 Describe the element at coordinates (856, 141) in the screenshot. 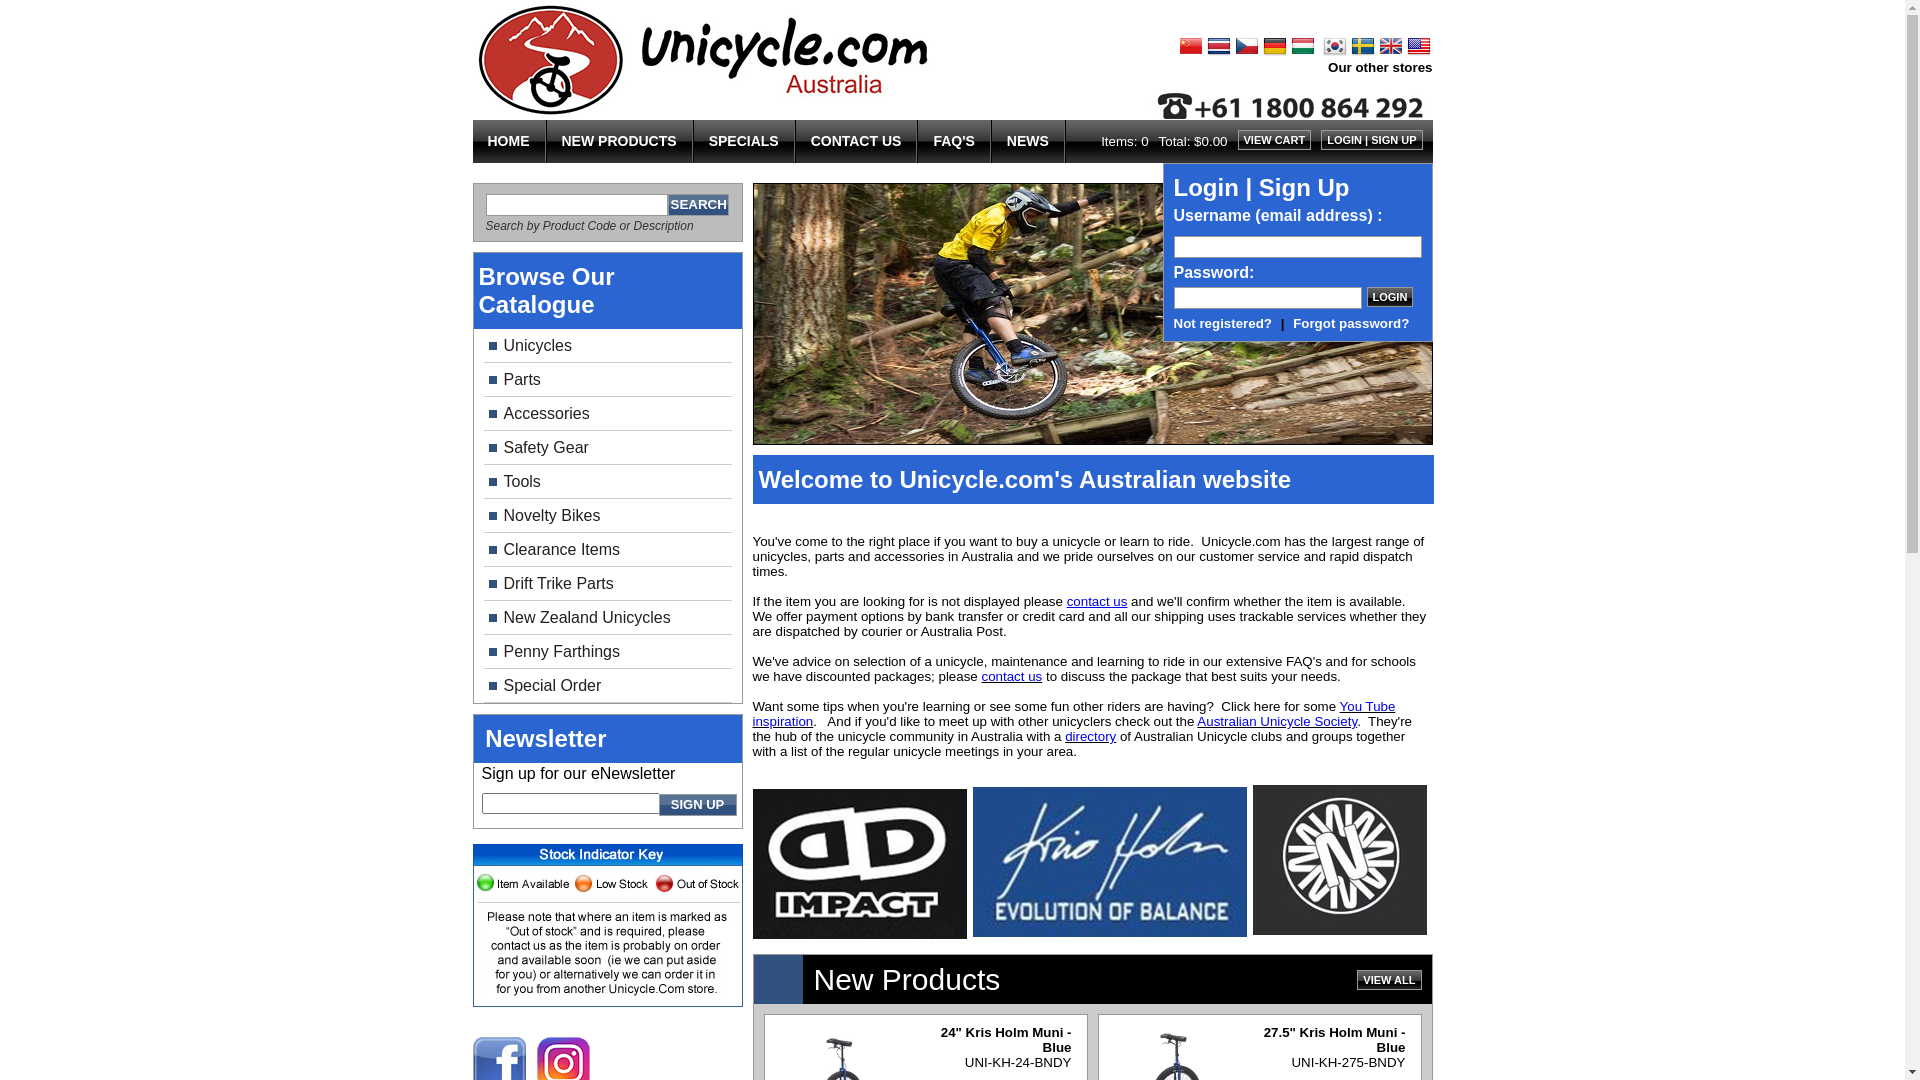

I see `CONTACT US` at that location.